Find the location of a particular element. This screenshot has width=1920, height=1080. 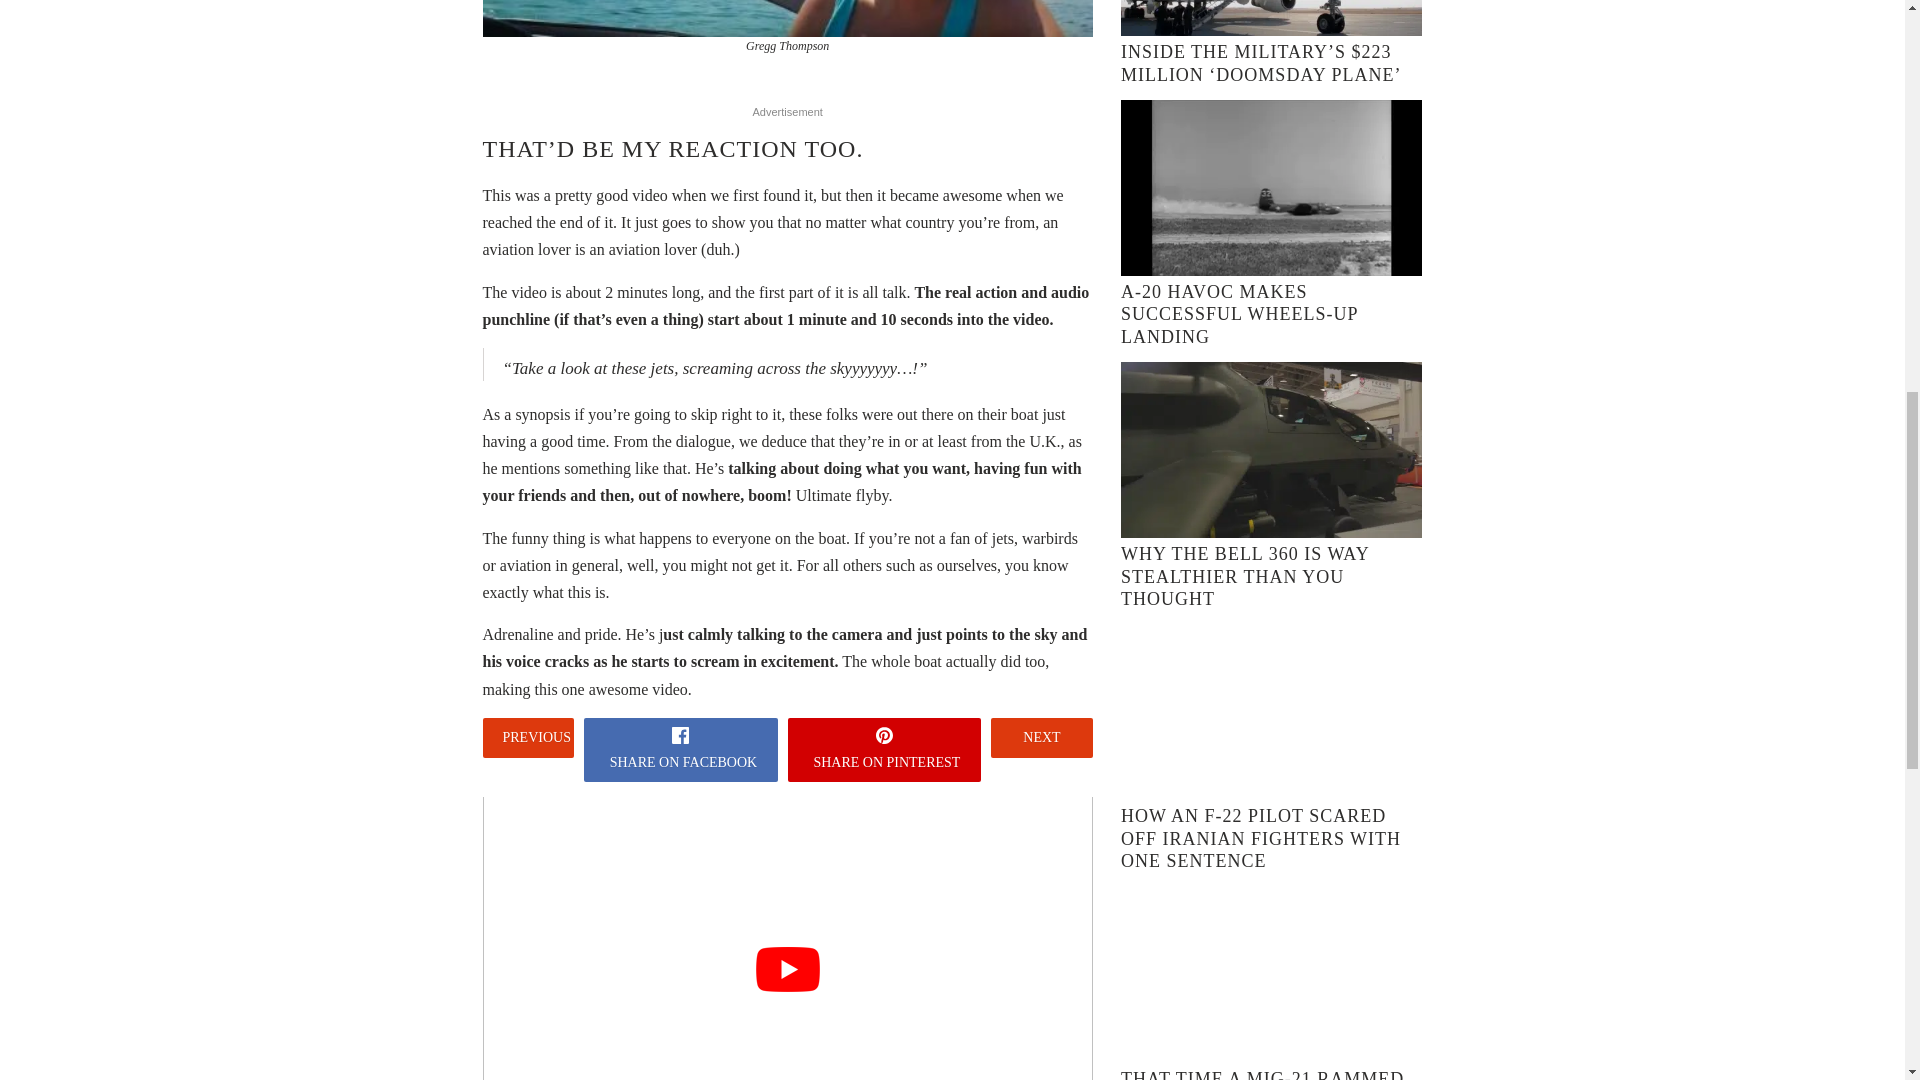

PREVIOUS is located at coordinates (528, 738).